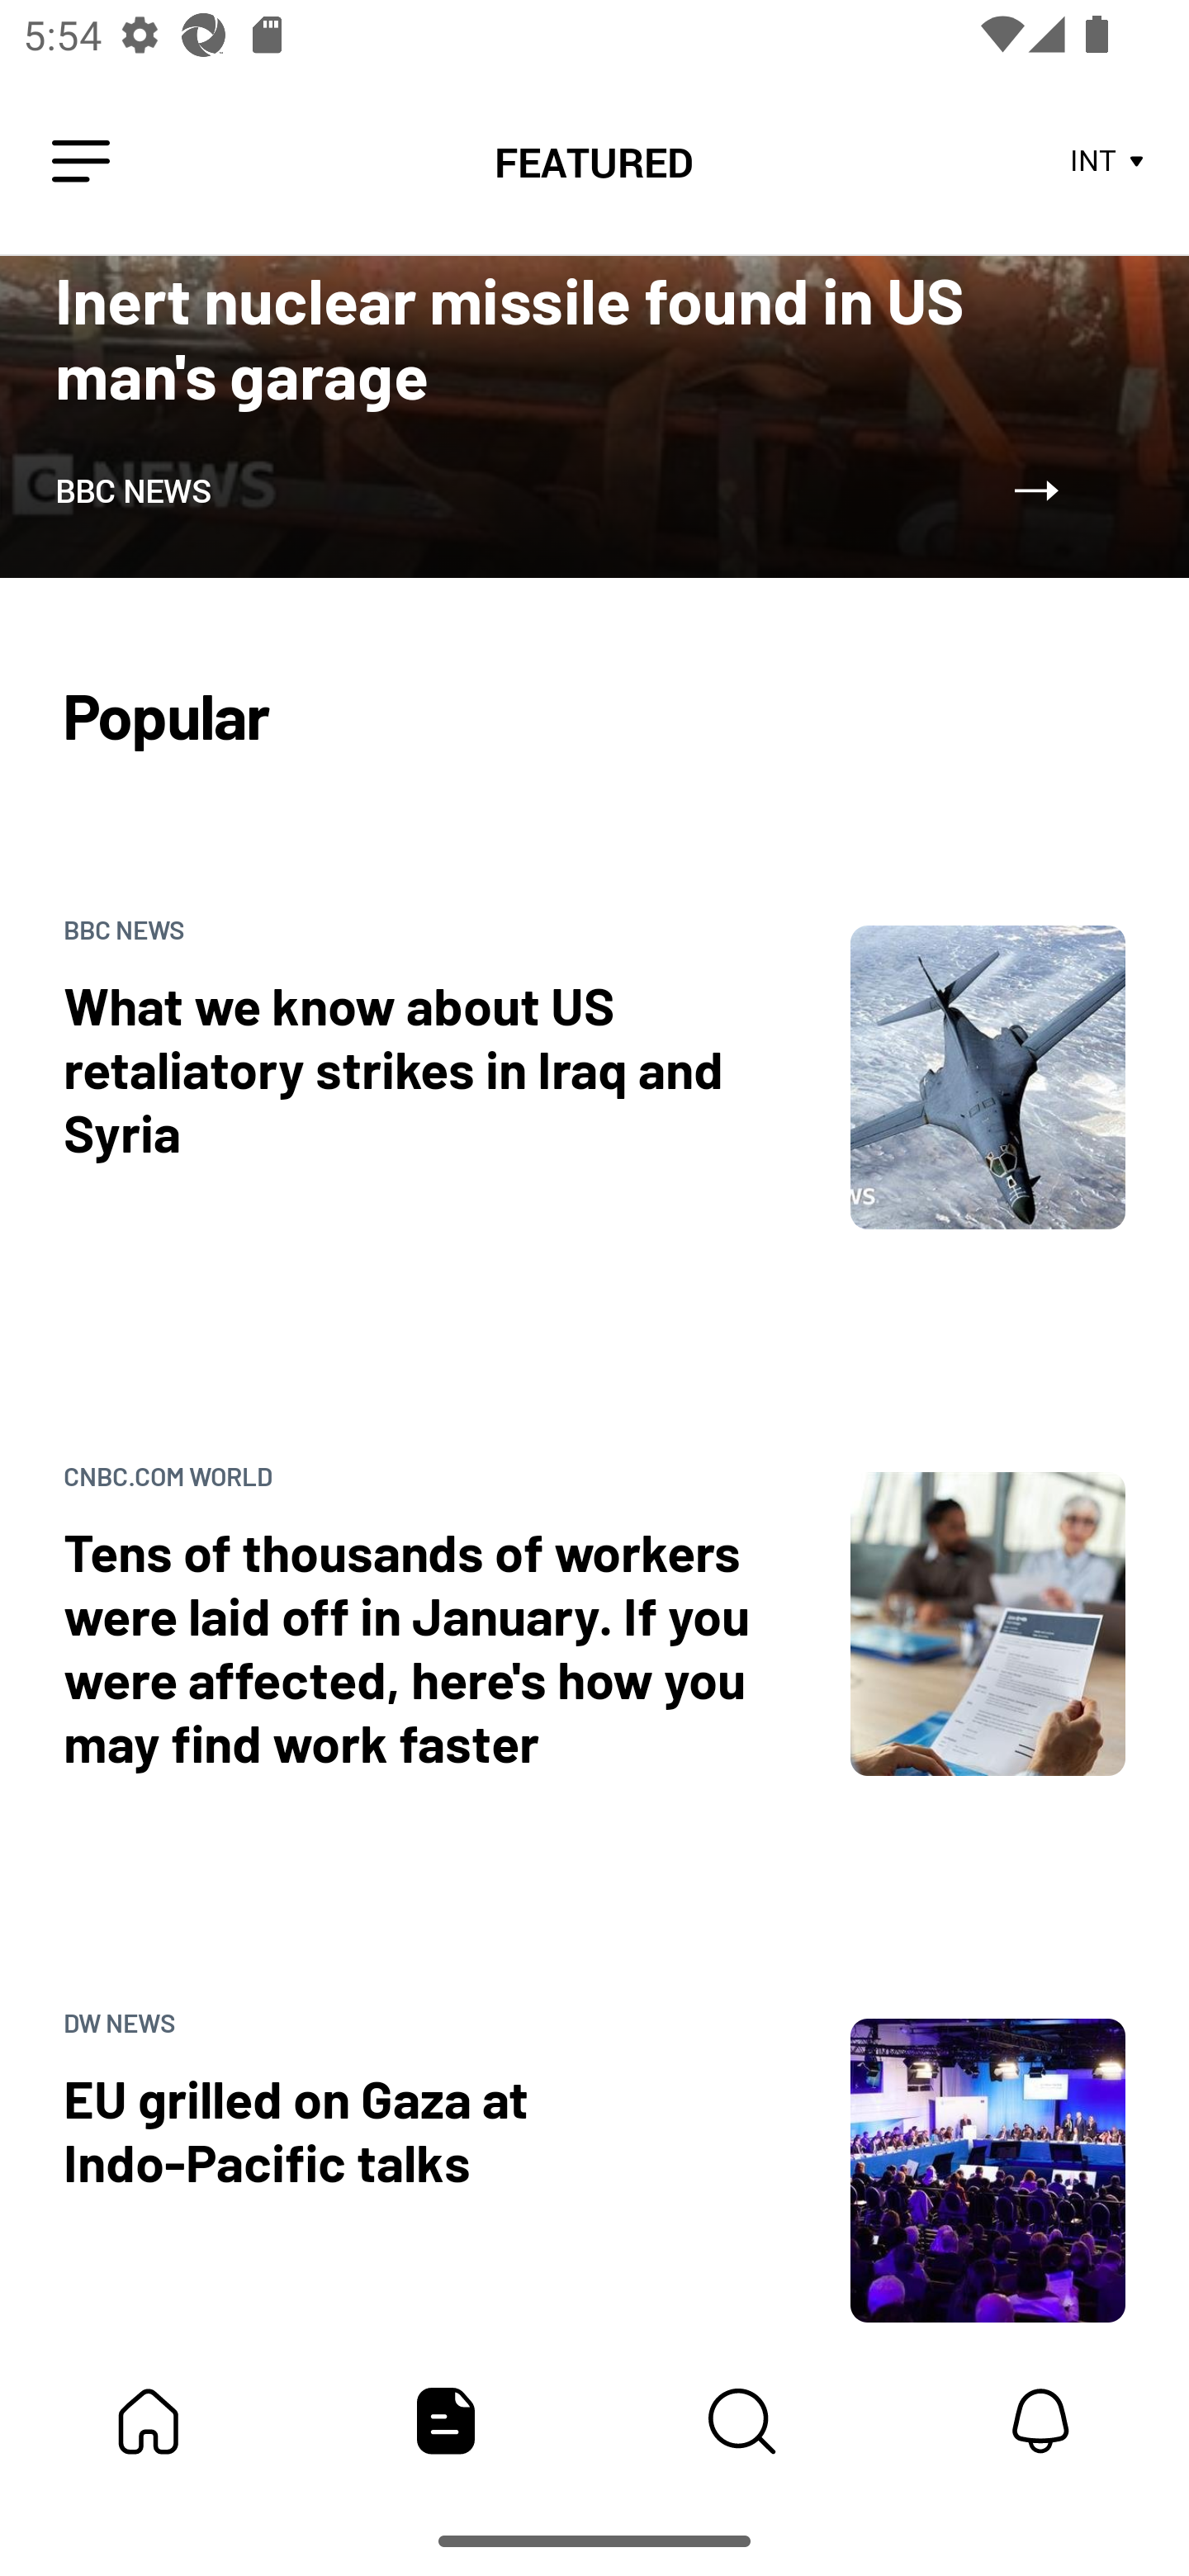 The image size is (1189, 2576). I want to click on Content Store, so click(743, 2421).